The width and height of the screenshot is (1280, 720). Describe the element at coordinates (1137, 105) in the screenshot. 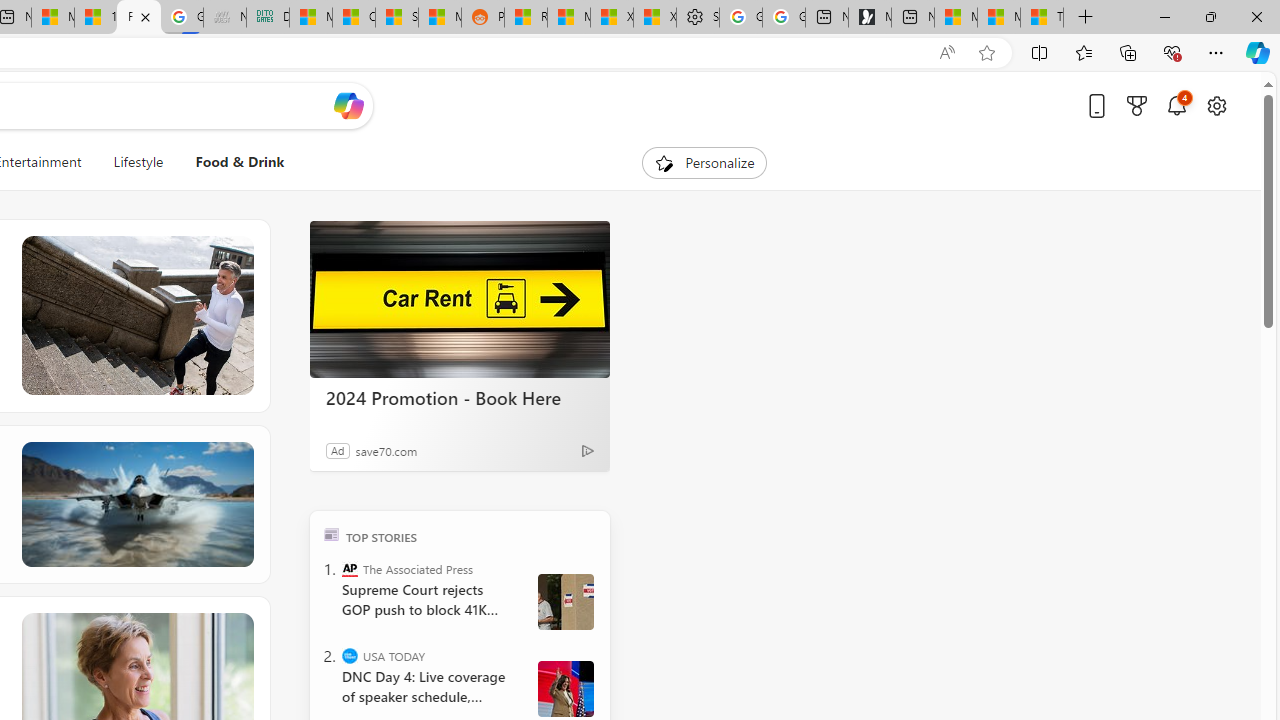

I see `Microsoft rewards` at that location.